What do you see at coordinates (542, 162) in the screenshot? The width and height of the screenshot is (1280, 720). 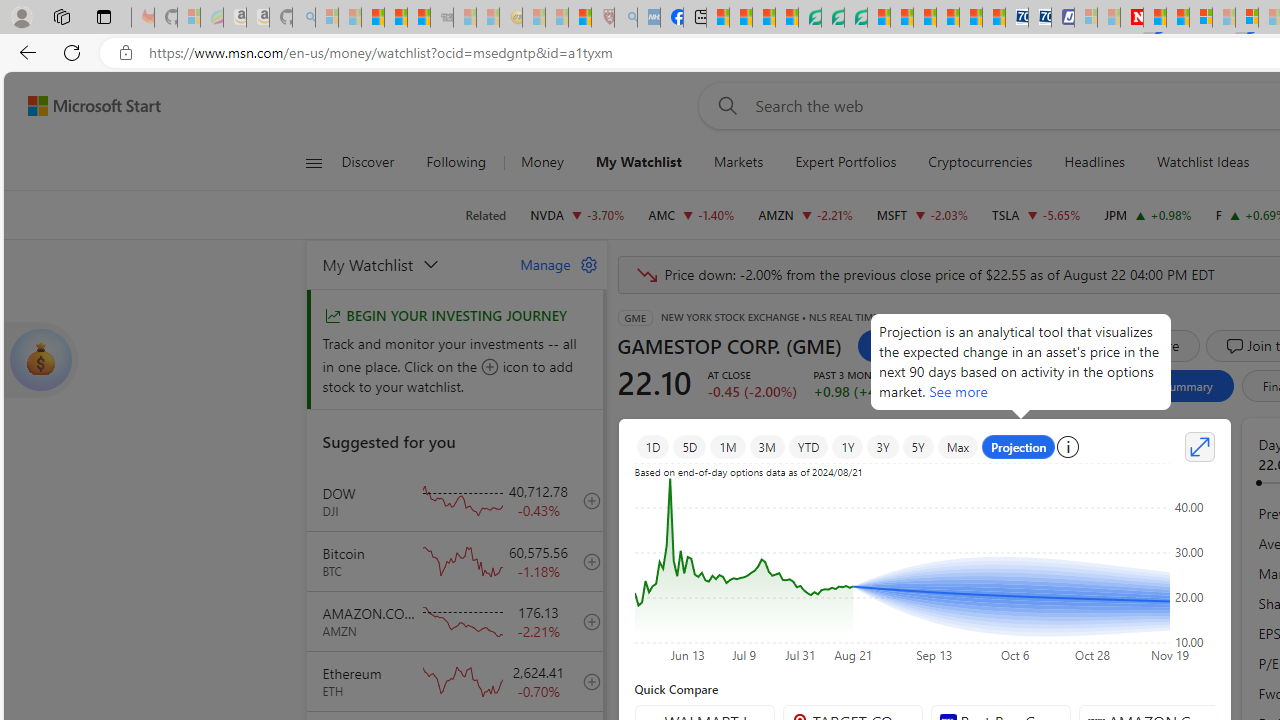 I see `Money` at bounding box center [542, 162].